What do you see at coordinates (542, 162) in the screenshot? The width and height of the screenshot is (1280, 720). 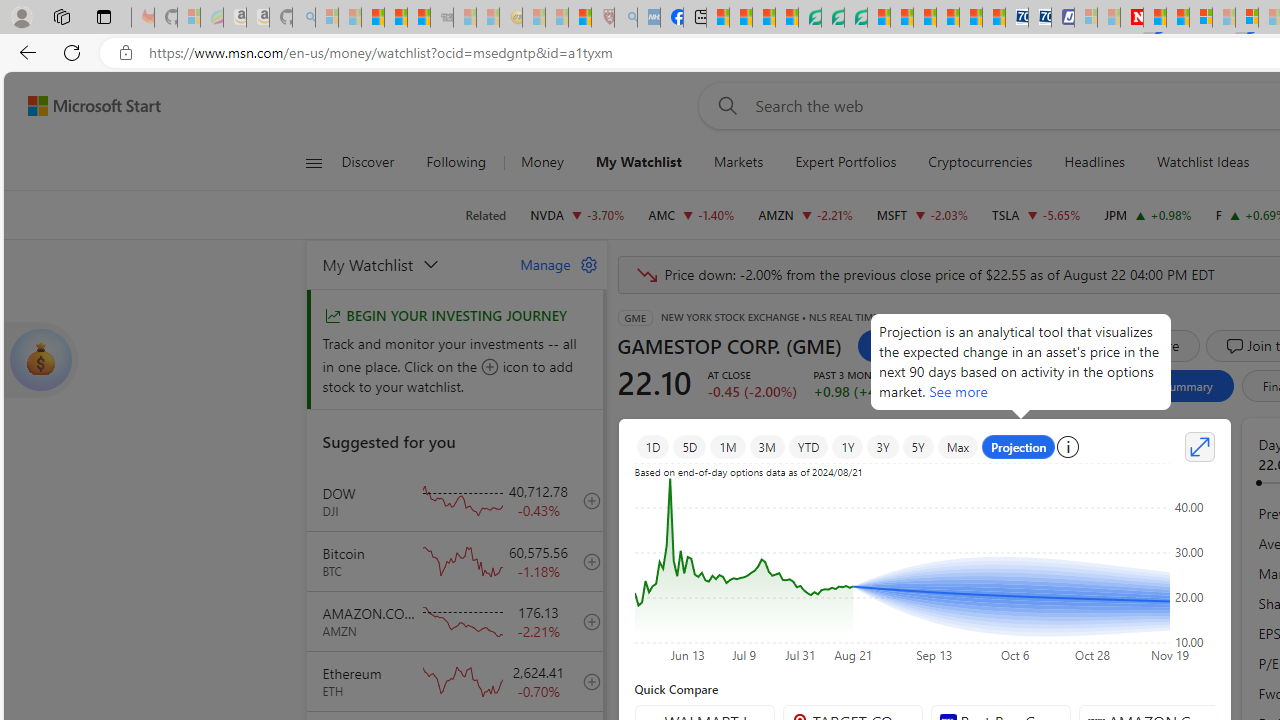 I see `Money` at bounding box center [542, 162].